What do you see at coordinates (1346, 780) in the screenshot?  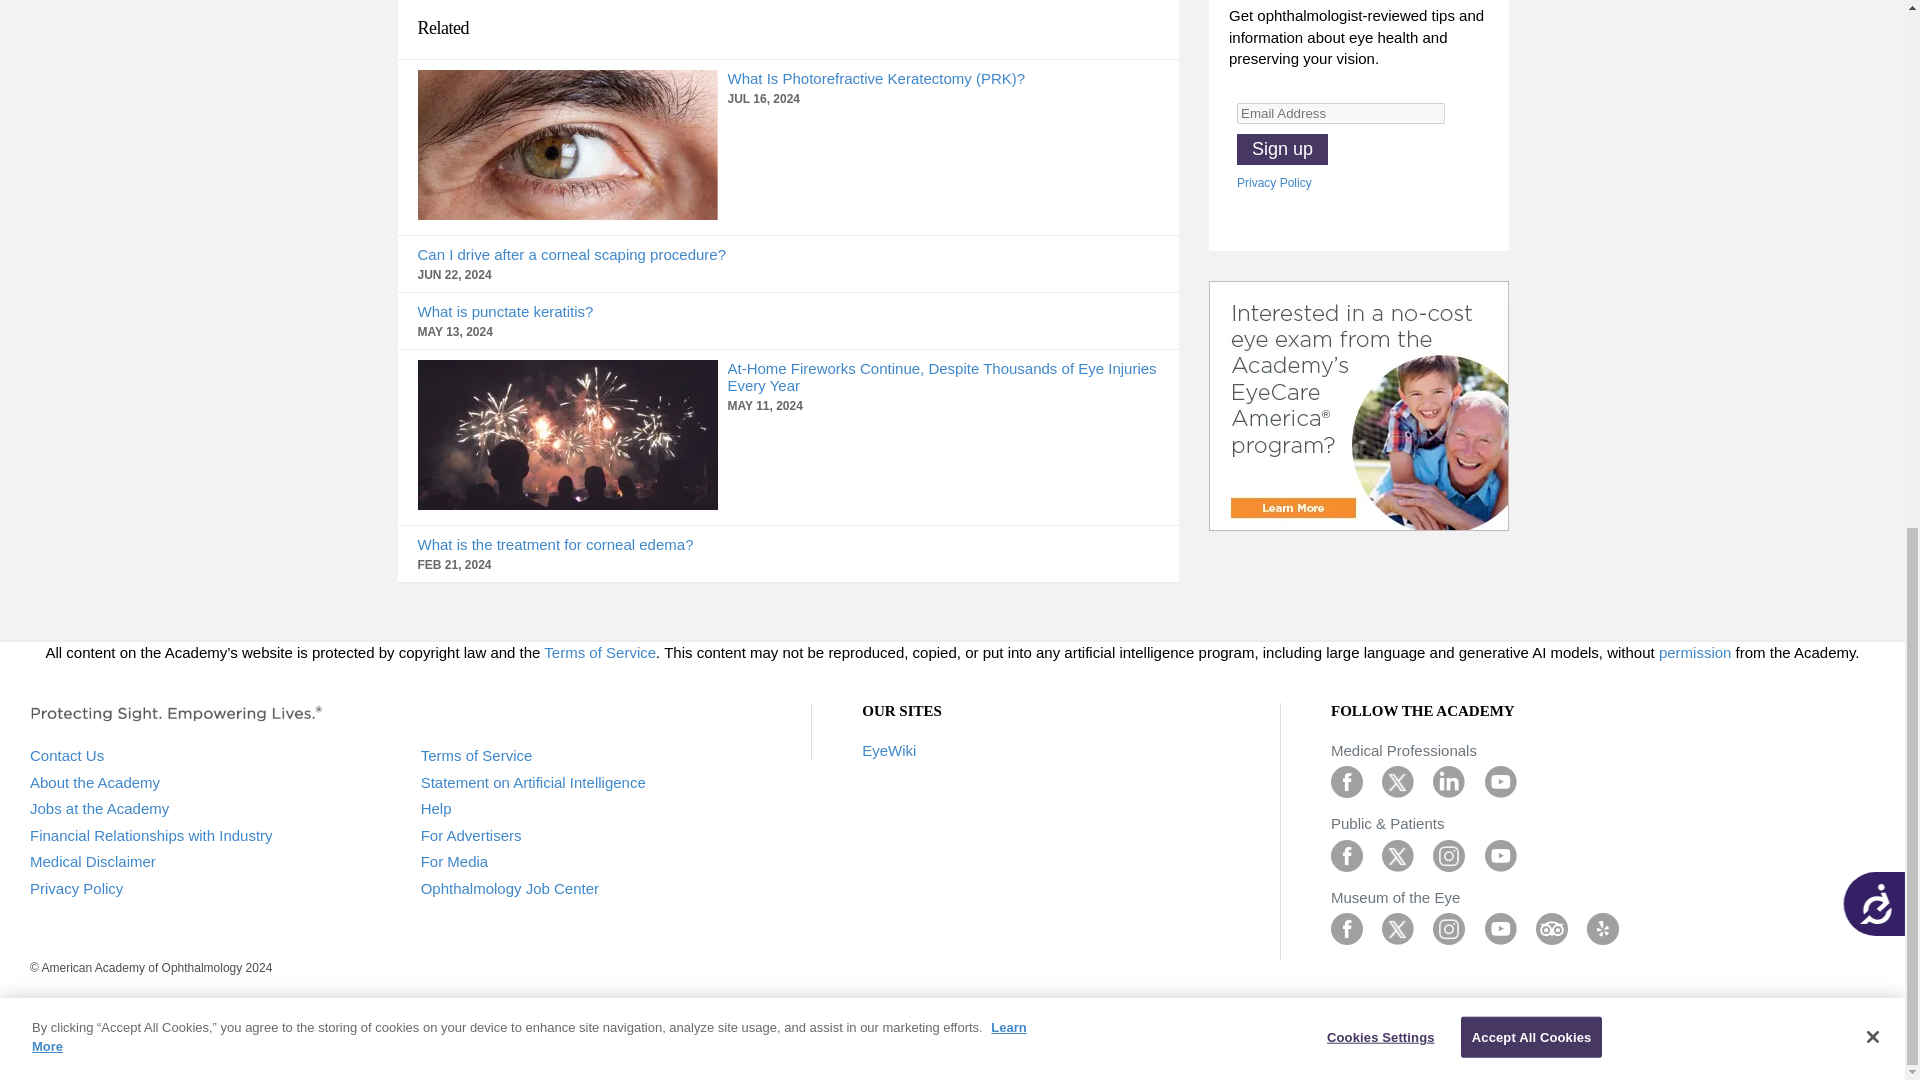 I see `Facebook` at bounding box center [1346, 780].